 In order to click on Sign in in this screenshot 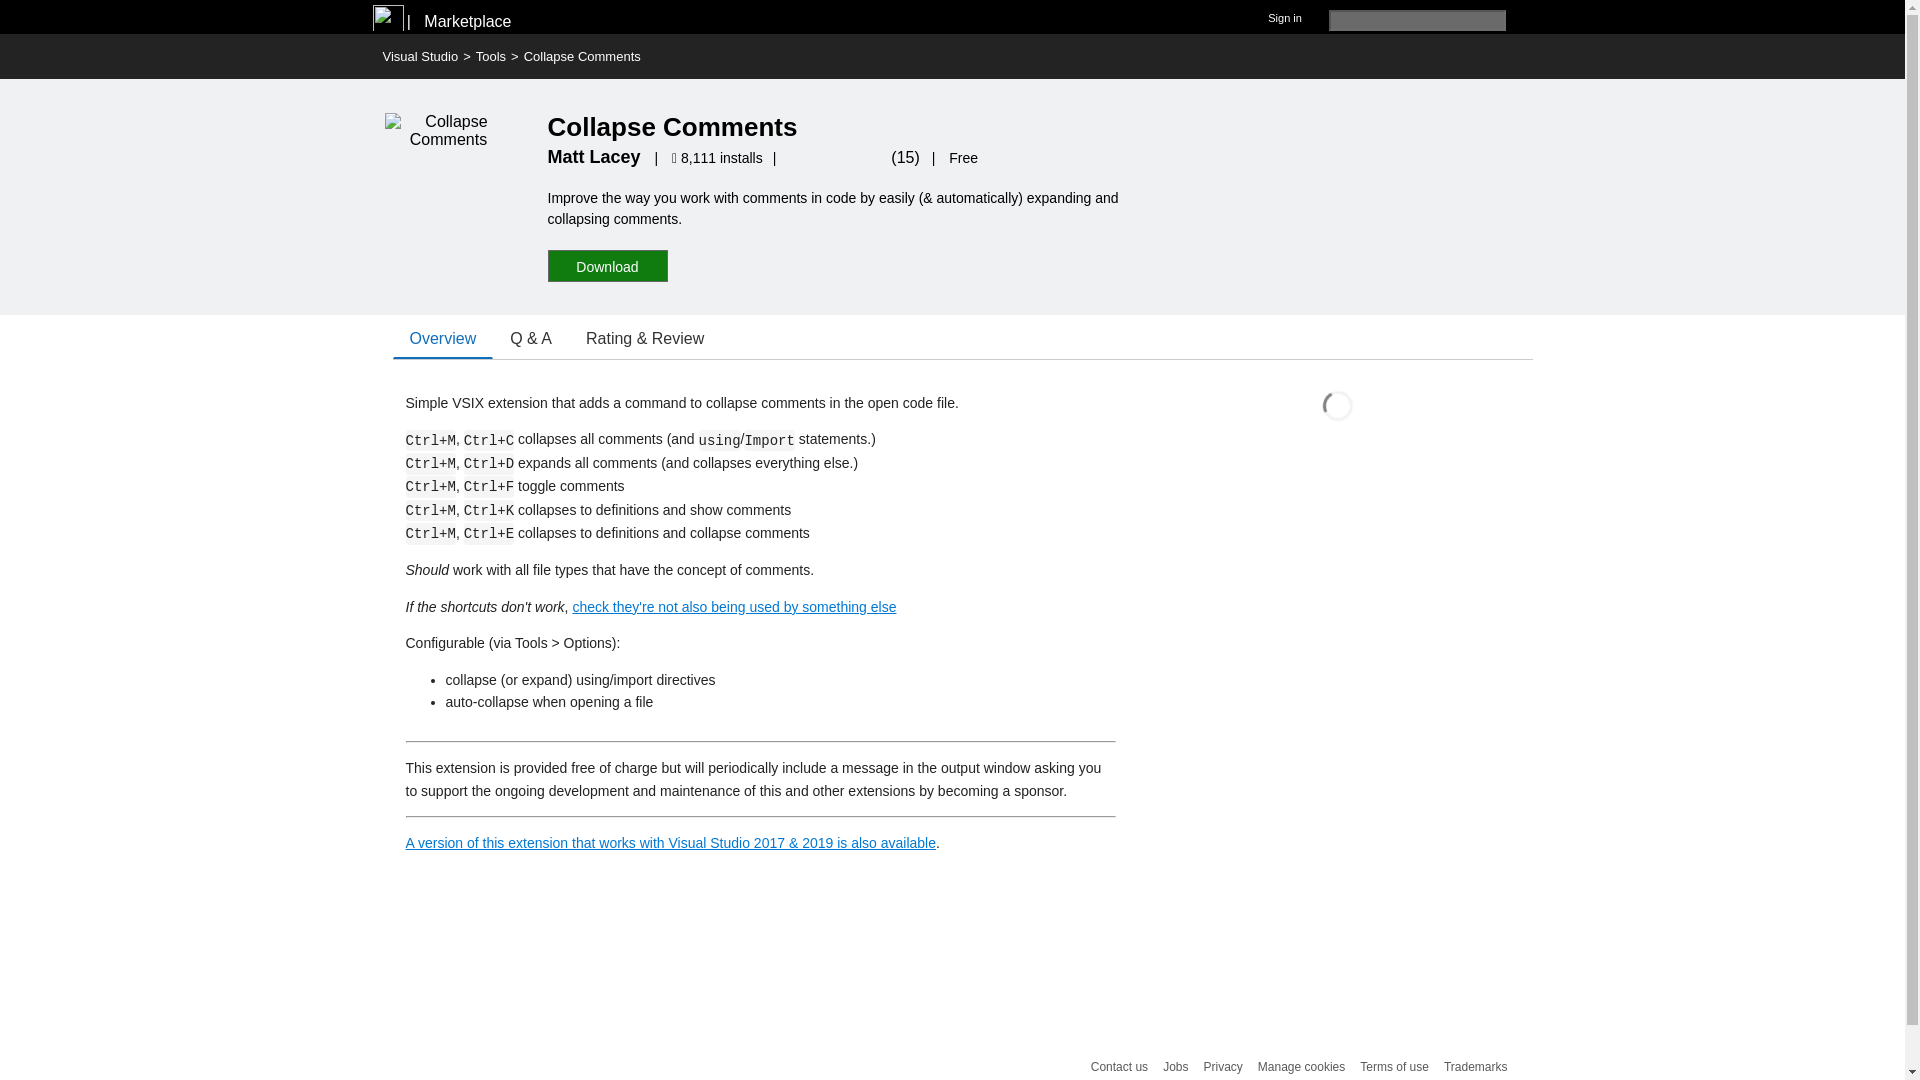, I will do `click(1284, 16)`.